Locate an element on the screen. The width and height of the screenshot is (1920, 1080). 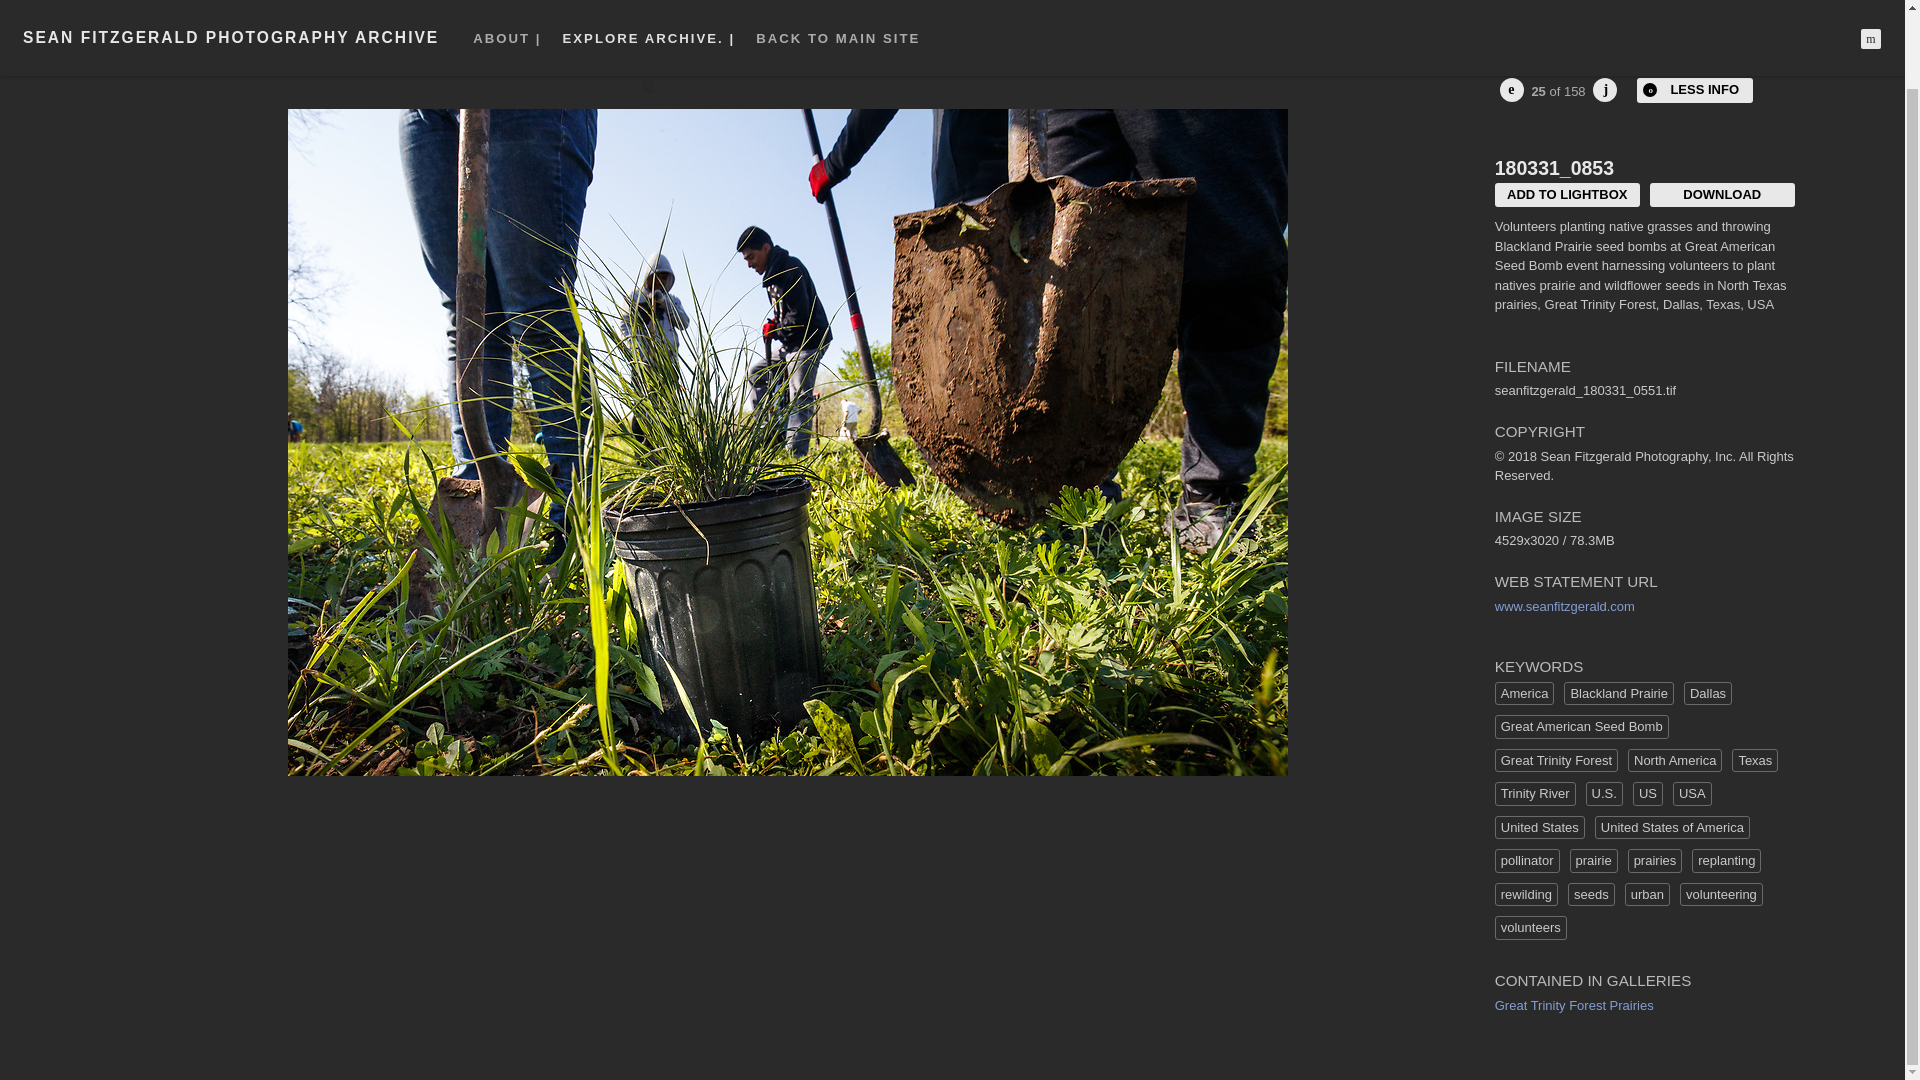
USA is located at coordinates (1692, 793).